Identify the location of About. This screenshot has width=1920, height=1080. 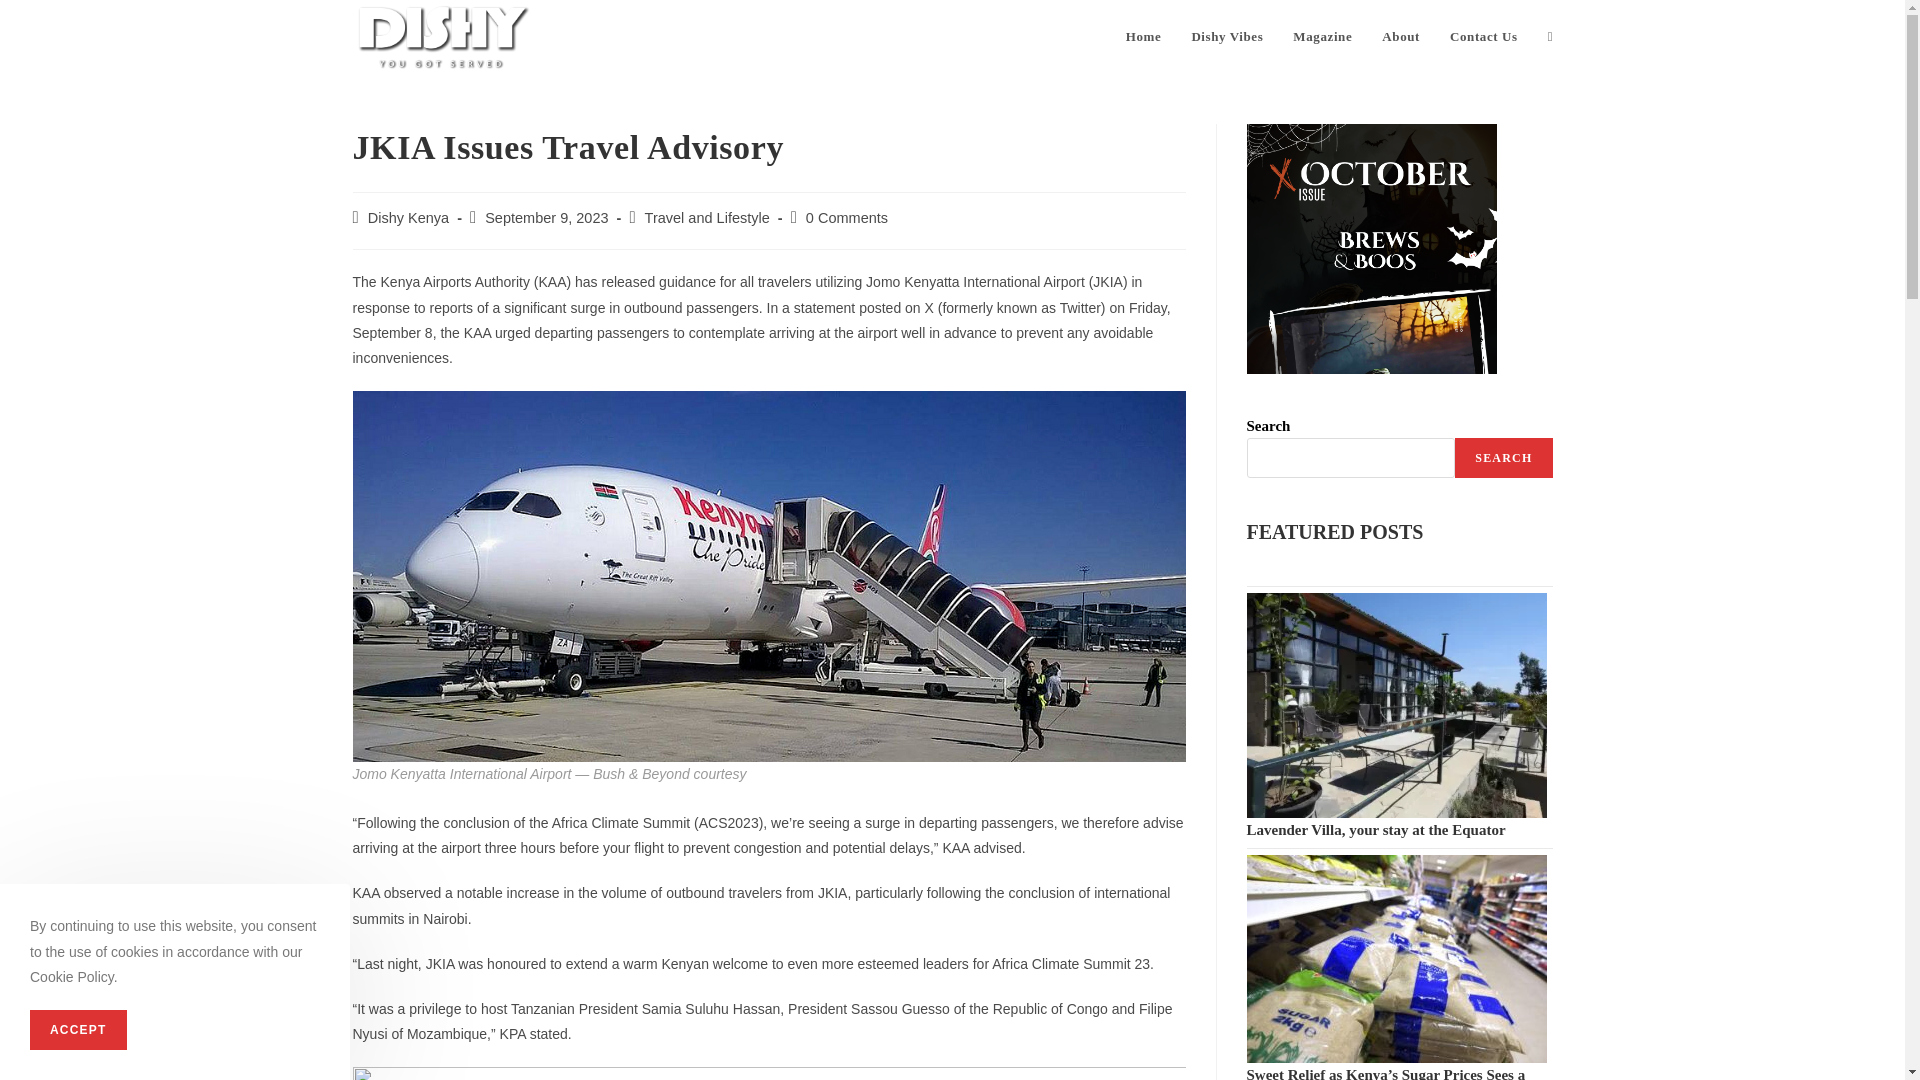
(1400, 37).